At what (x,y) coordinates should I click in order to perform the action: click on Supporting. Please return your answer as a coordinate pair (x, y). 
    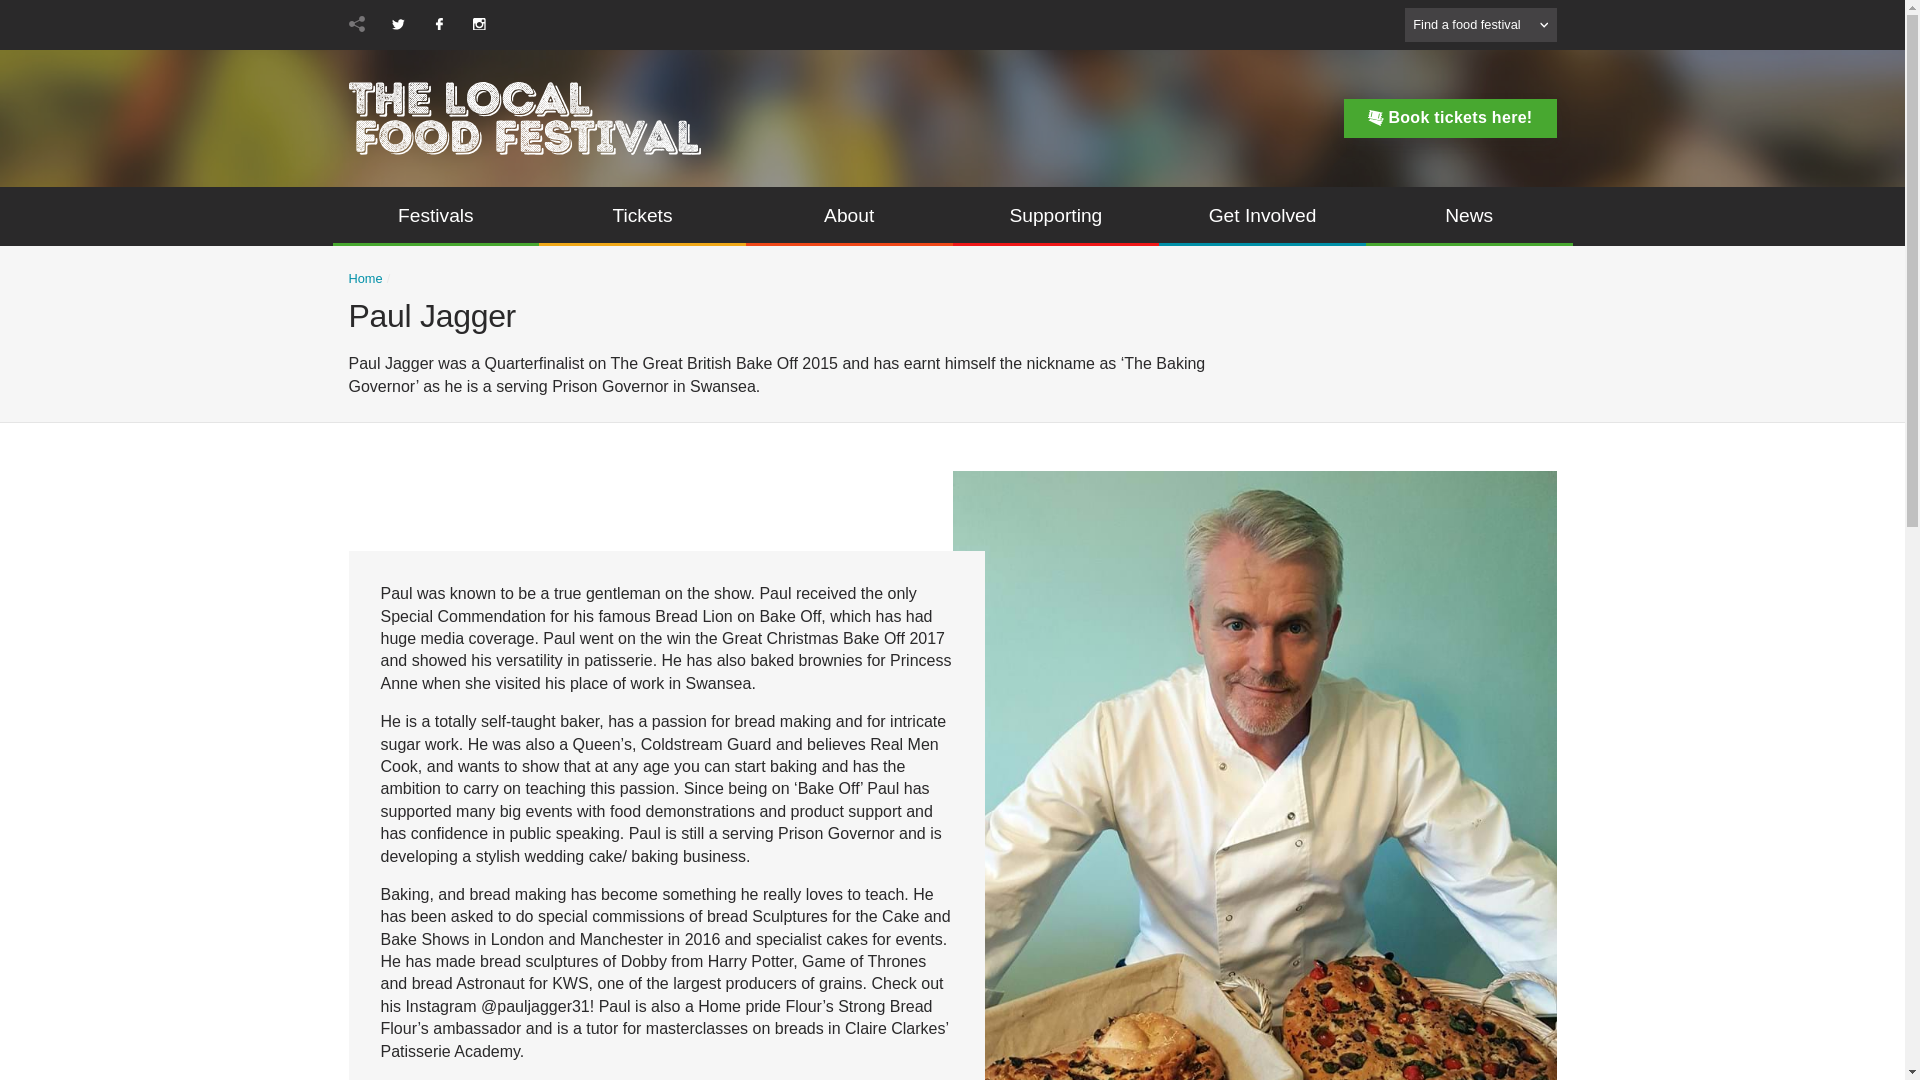
    Looking at the image, I should click on (1056, 216).